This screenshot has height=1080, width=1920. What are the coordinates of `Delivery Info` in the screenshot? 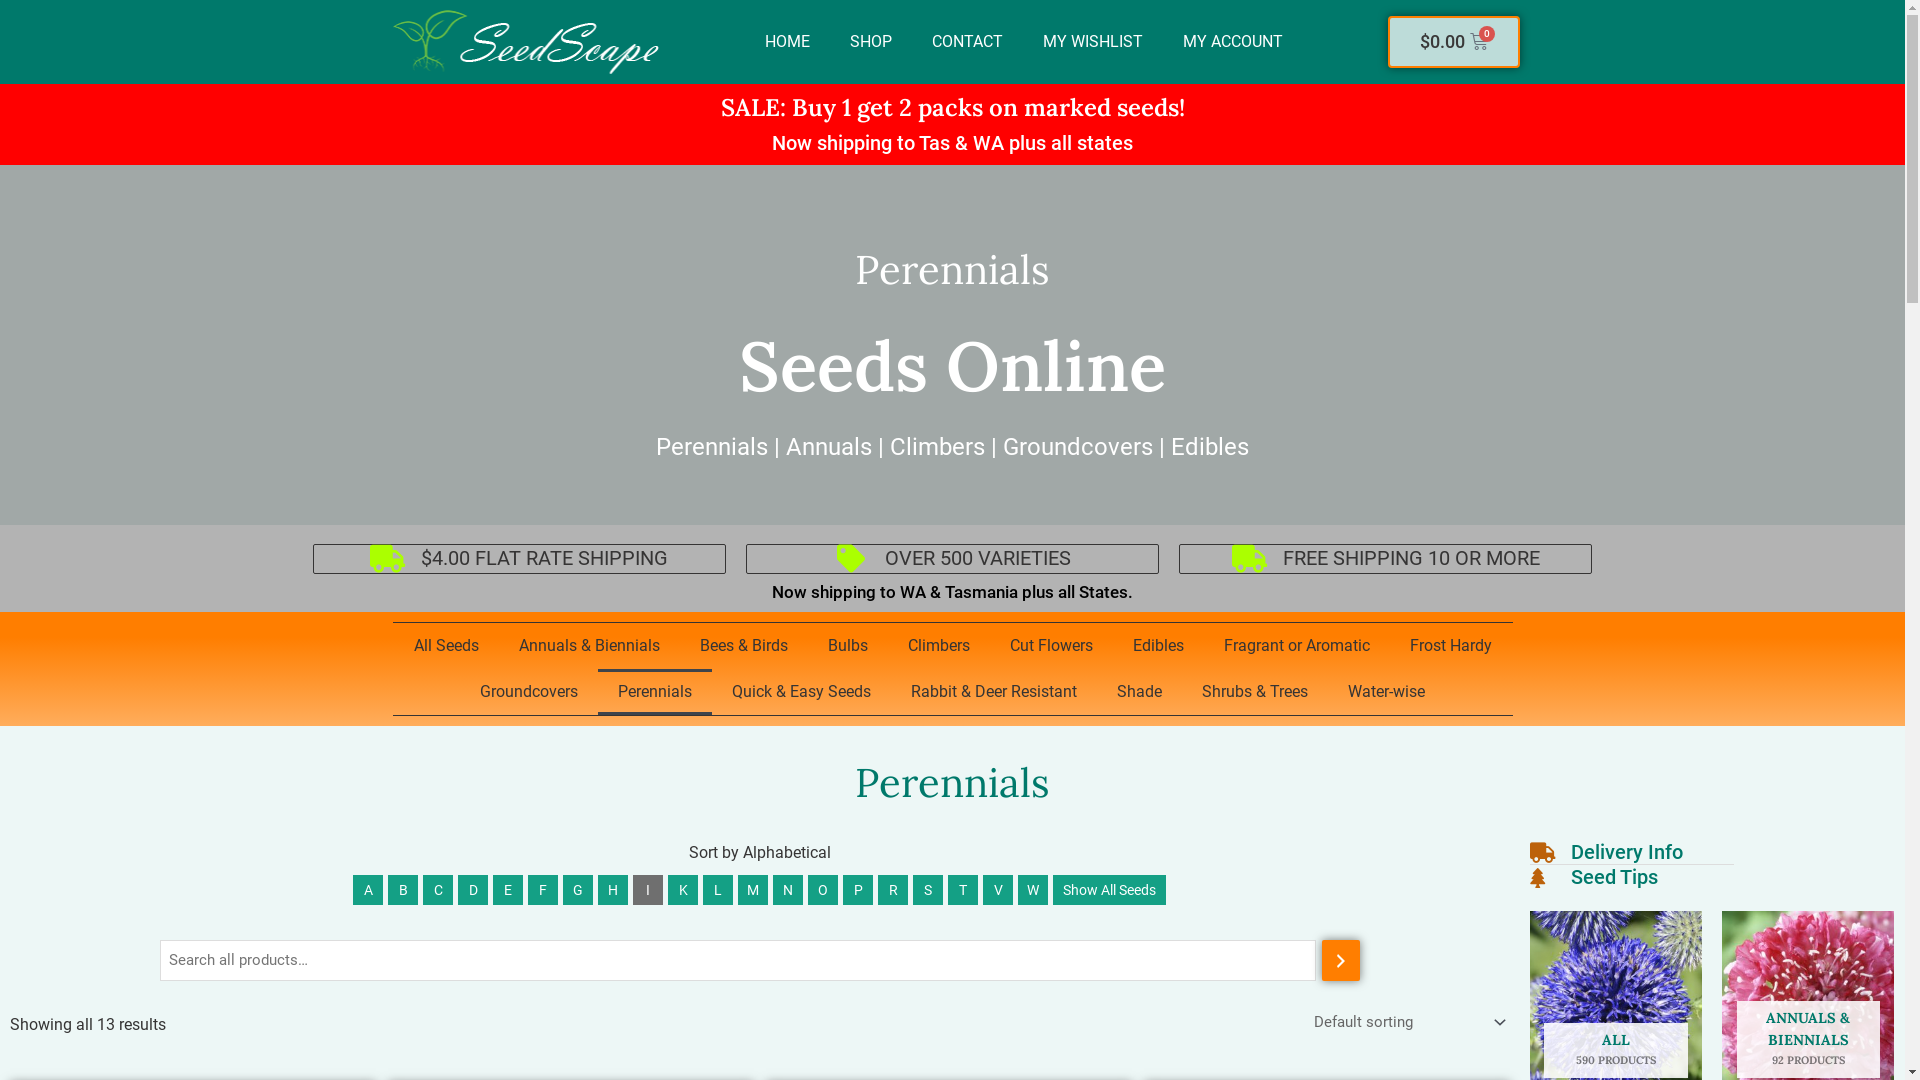 It's located at (1606, 853).